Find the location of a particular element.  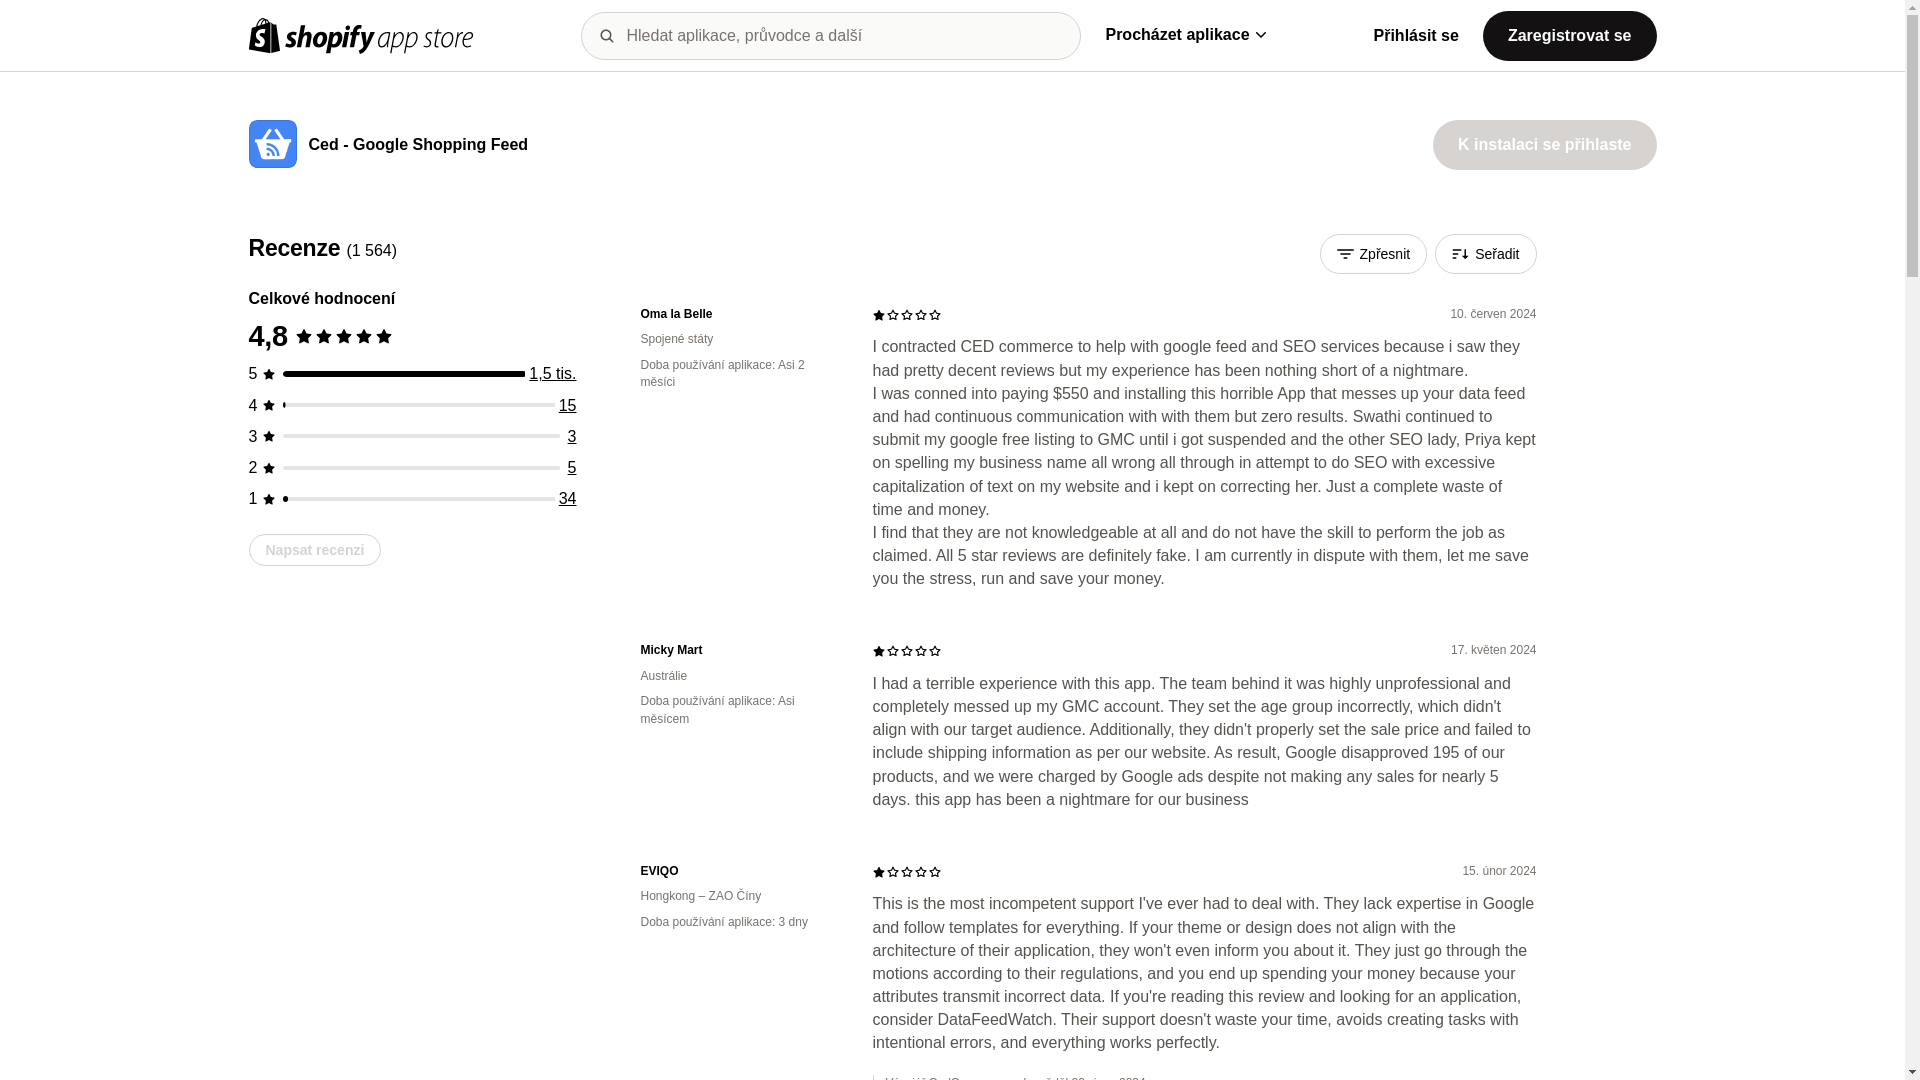

Oma la Belle is located at coordinates (740, 314).